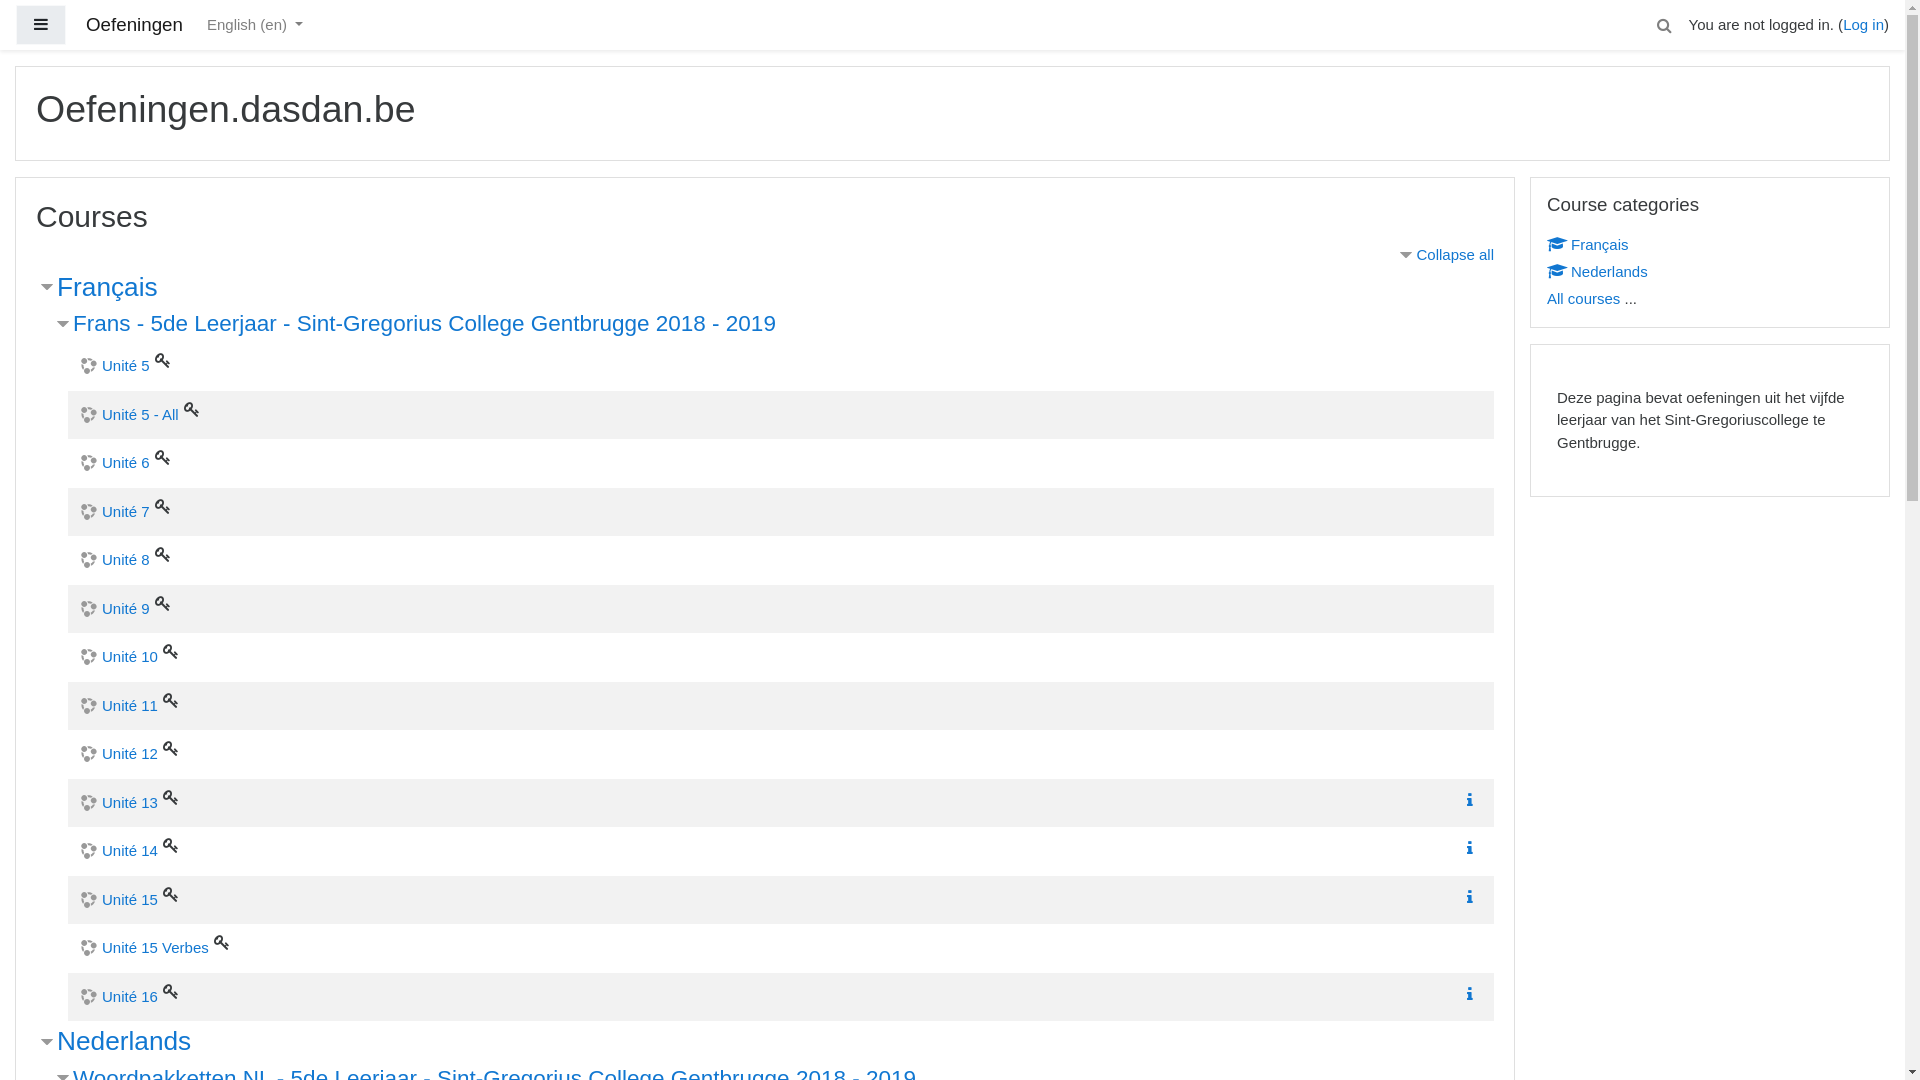  Describe the element at coordinates (171, 894) in the screenshot. I see `Self enrolment` at that location.